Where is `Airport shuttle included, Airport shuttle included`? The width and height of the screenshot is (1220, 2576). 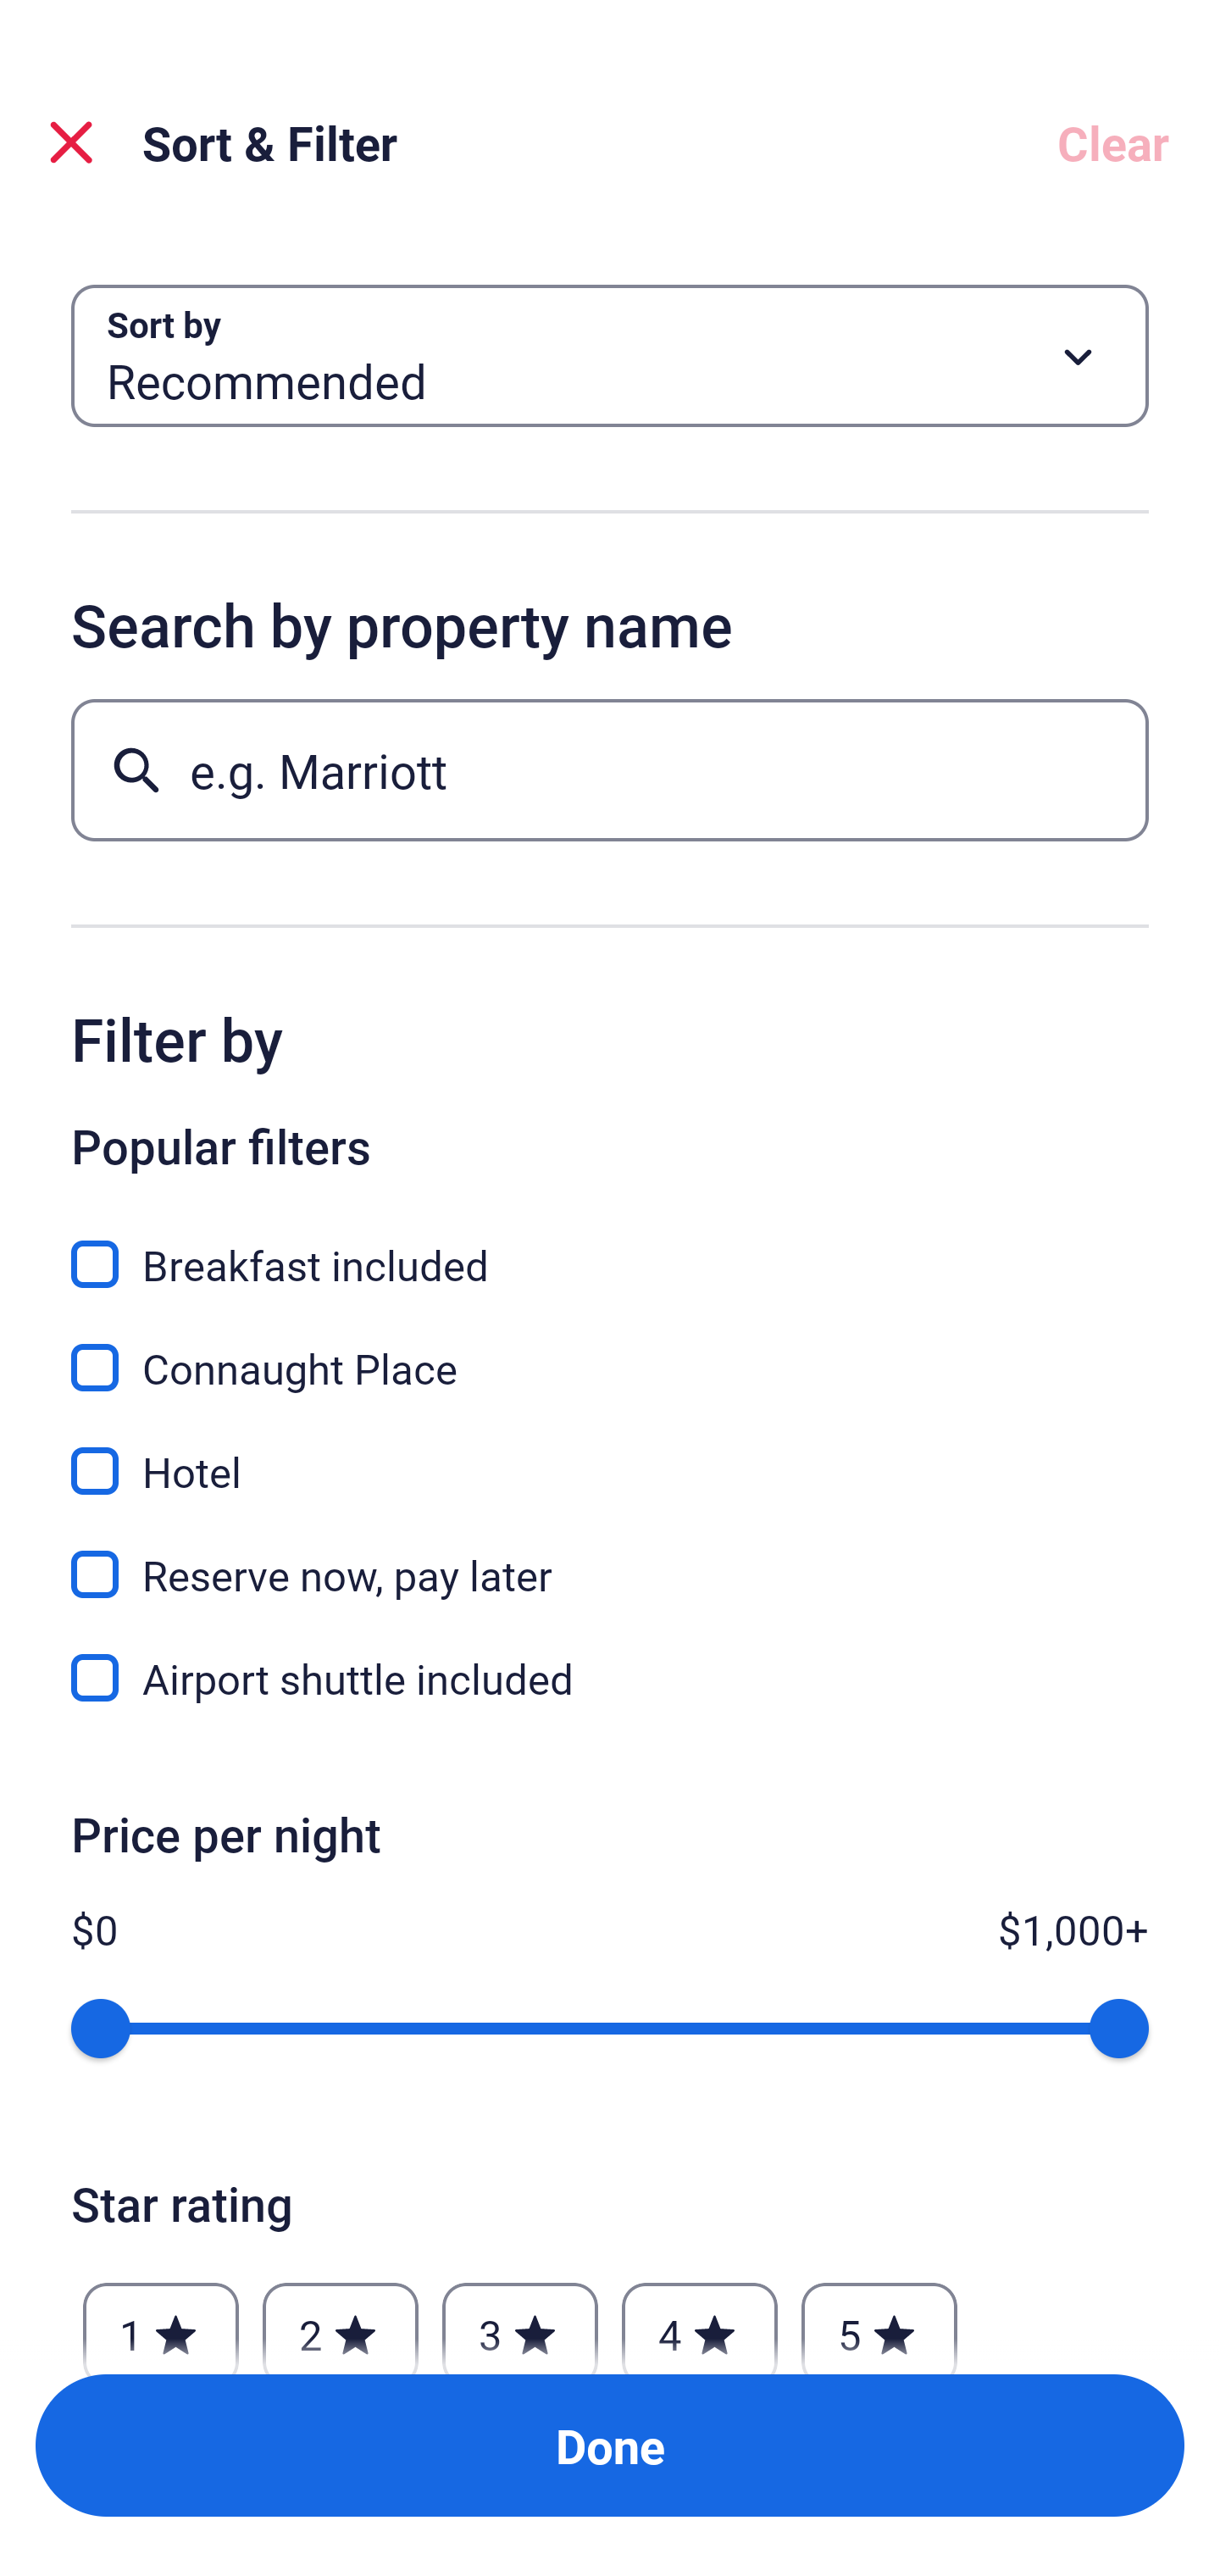 Airport shuttle included, Airport shuttle included is located at coordinates (610, 1678).